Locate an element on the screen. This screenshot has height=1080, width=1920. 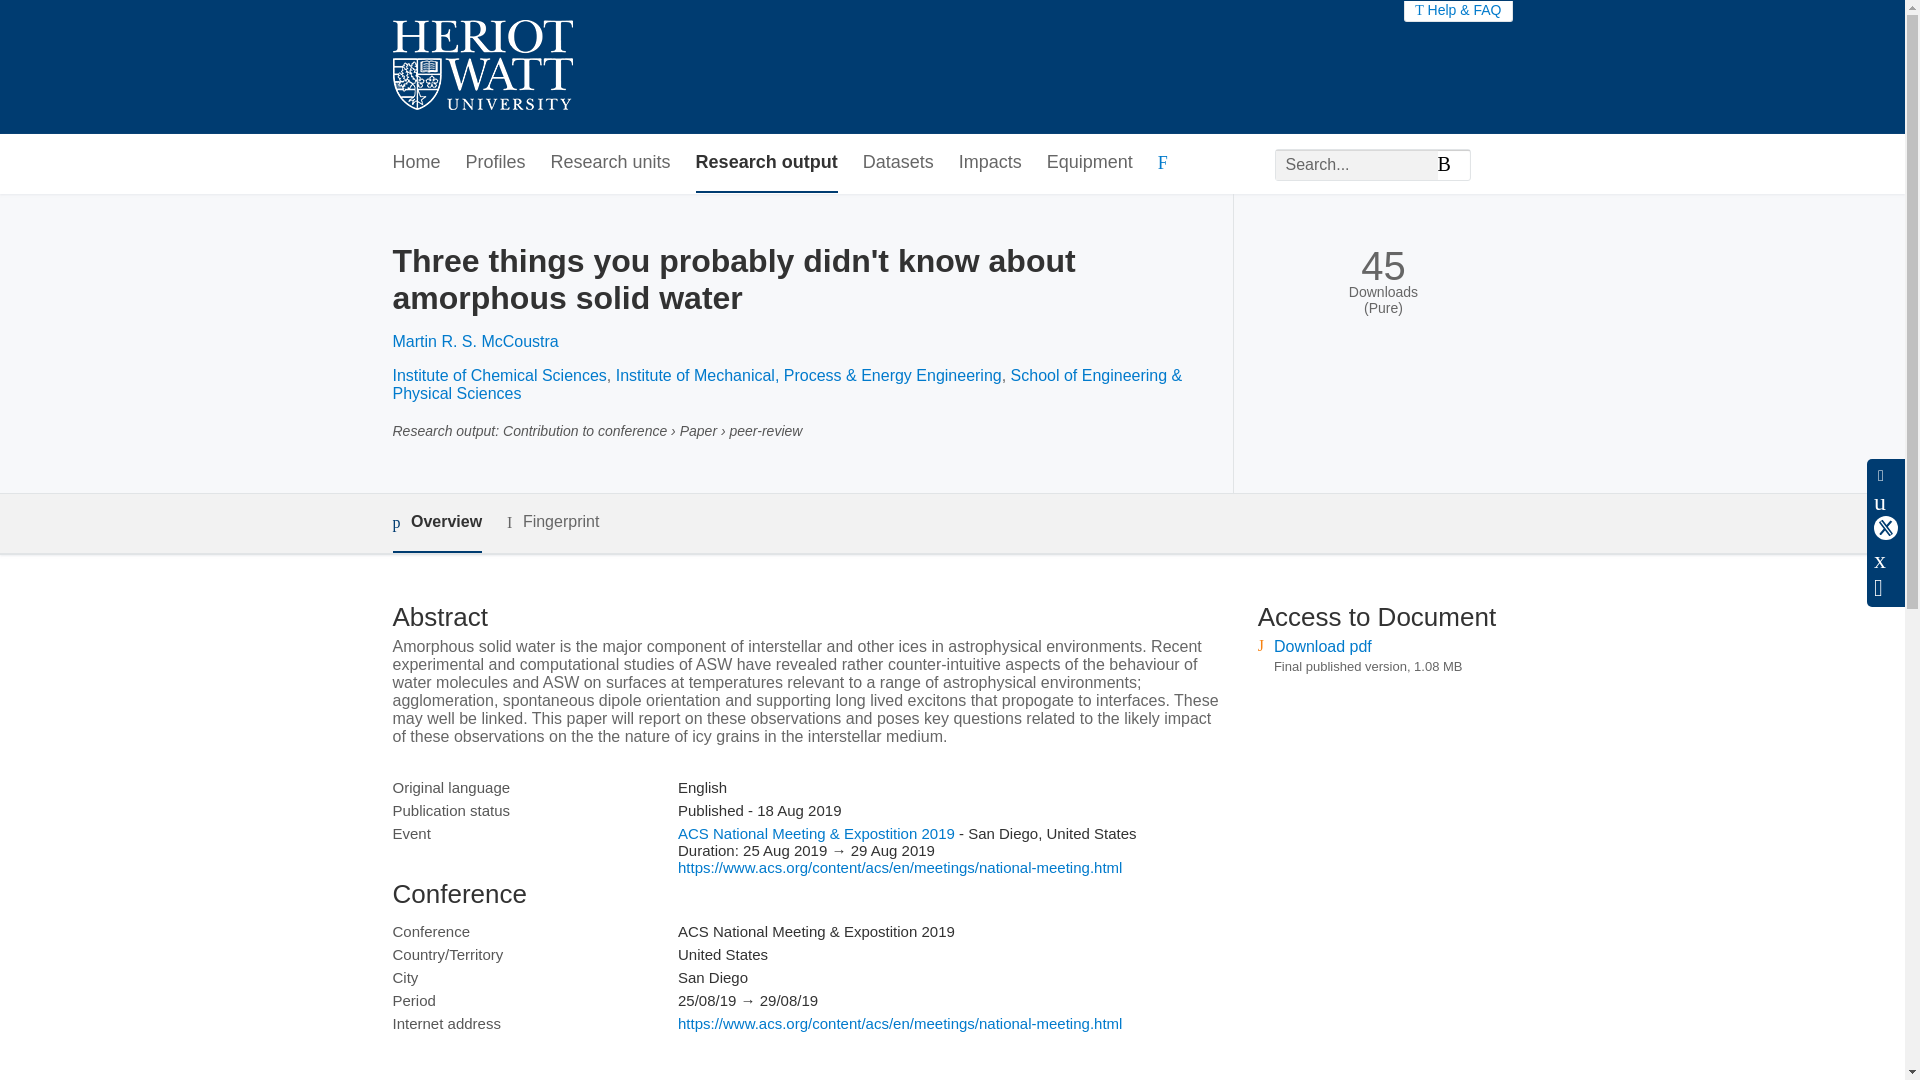
Research output is located at coordinates (766, 163).